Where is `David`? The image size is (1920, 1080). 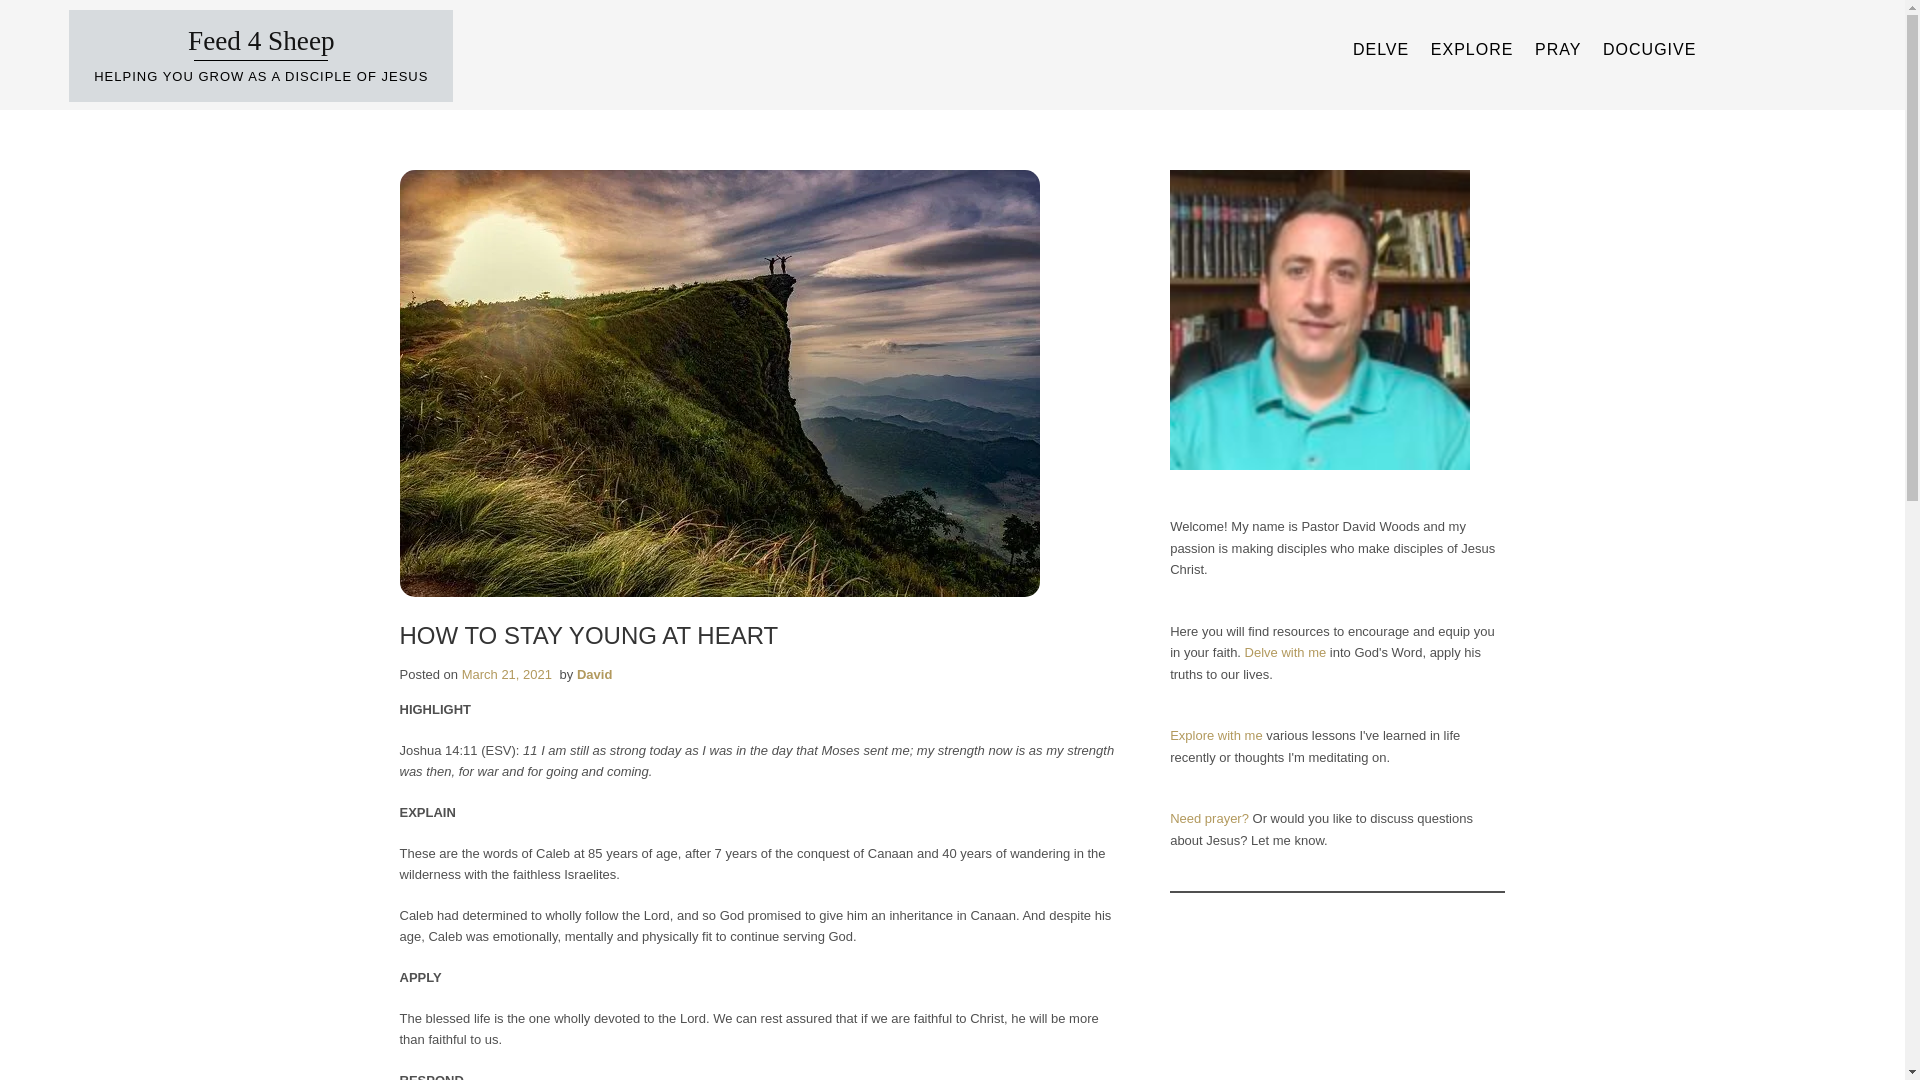 David is located at coordinates (594, 674).